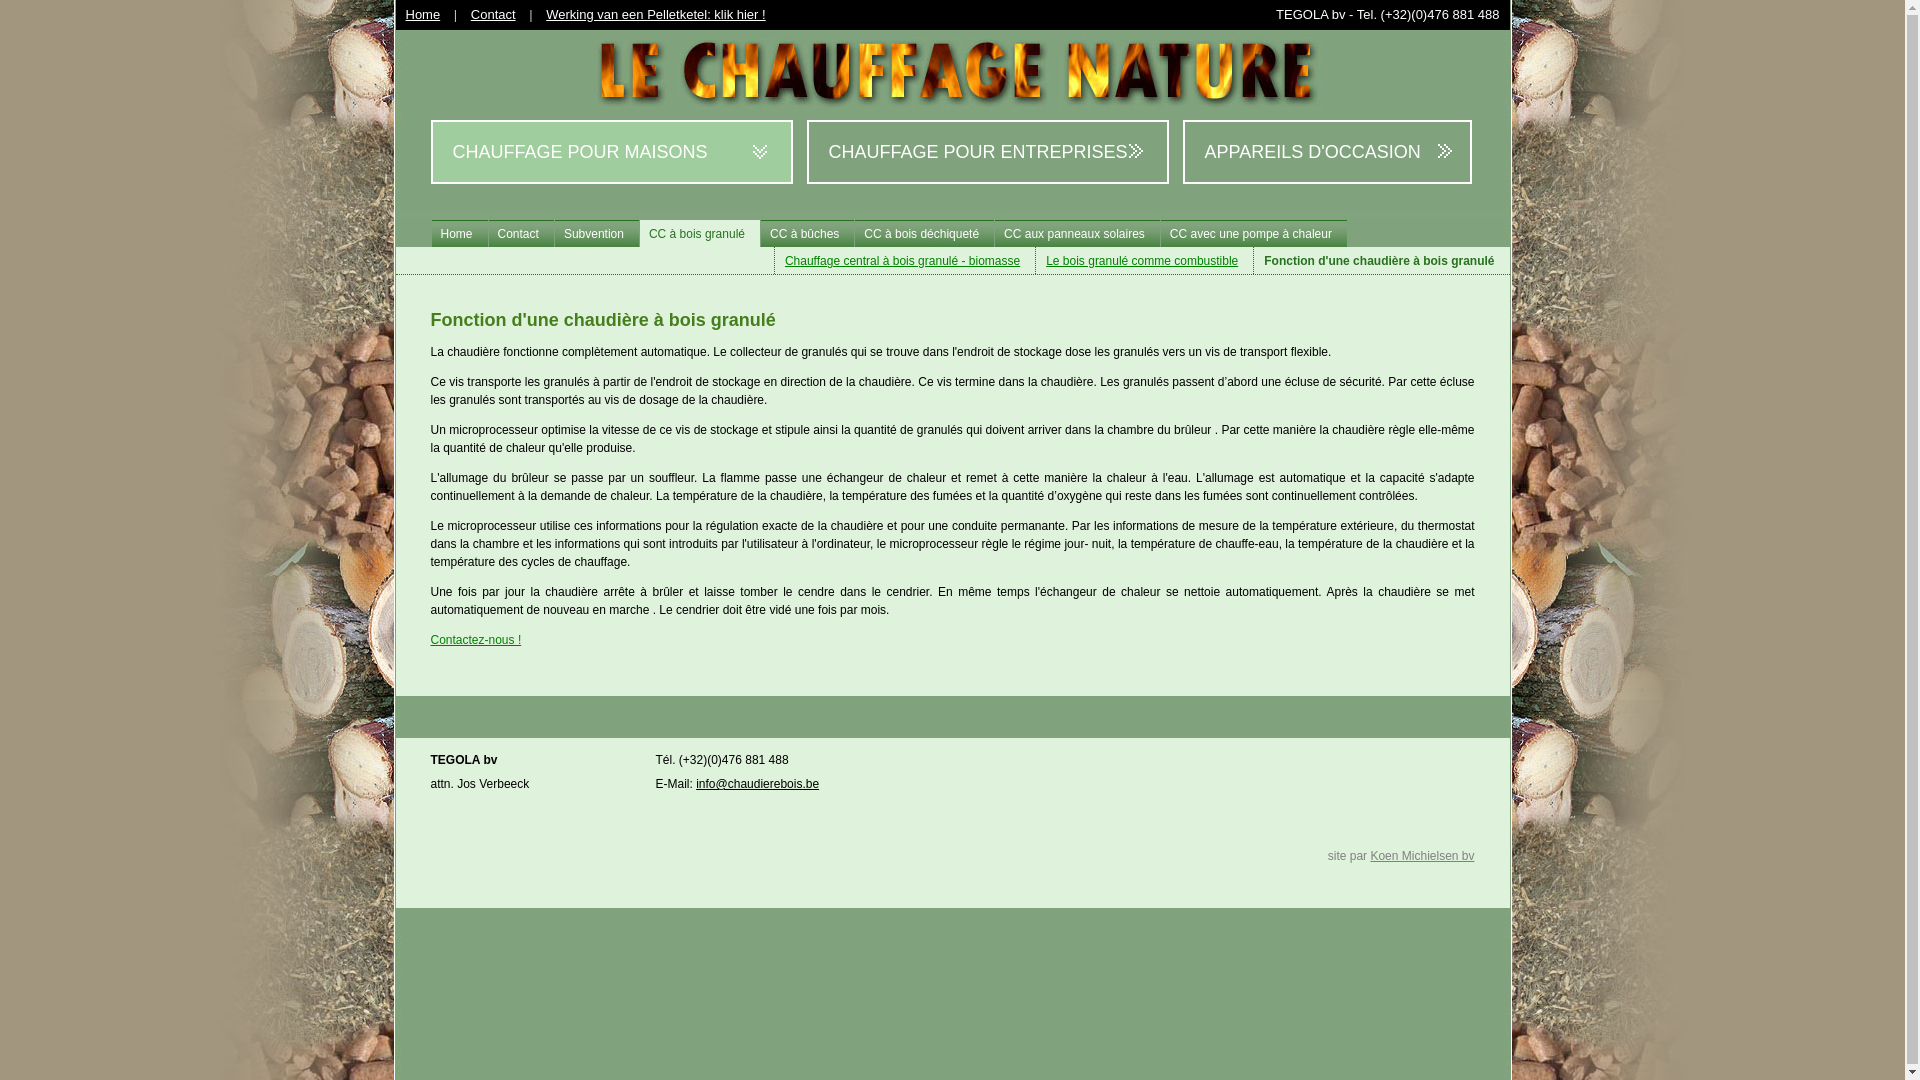 This screenshot has width=1920, height=1080. What do you see at coordinates (494, 14) in the screenshot?
I see `Contact` at bounding box center [494, 14].